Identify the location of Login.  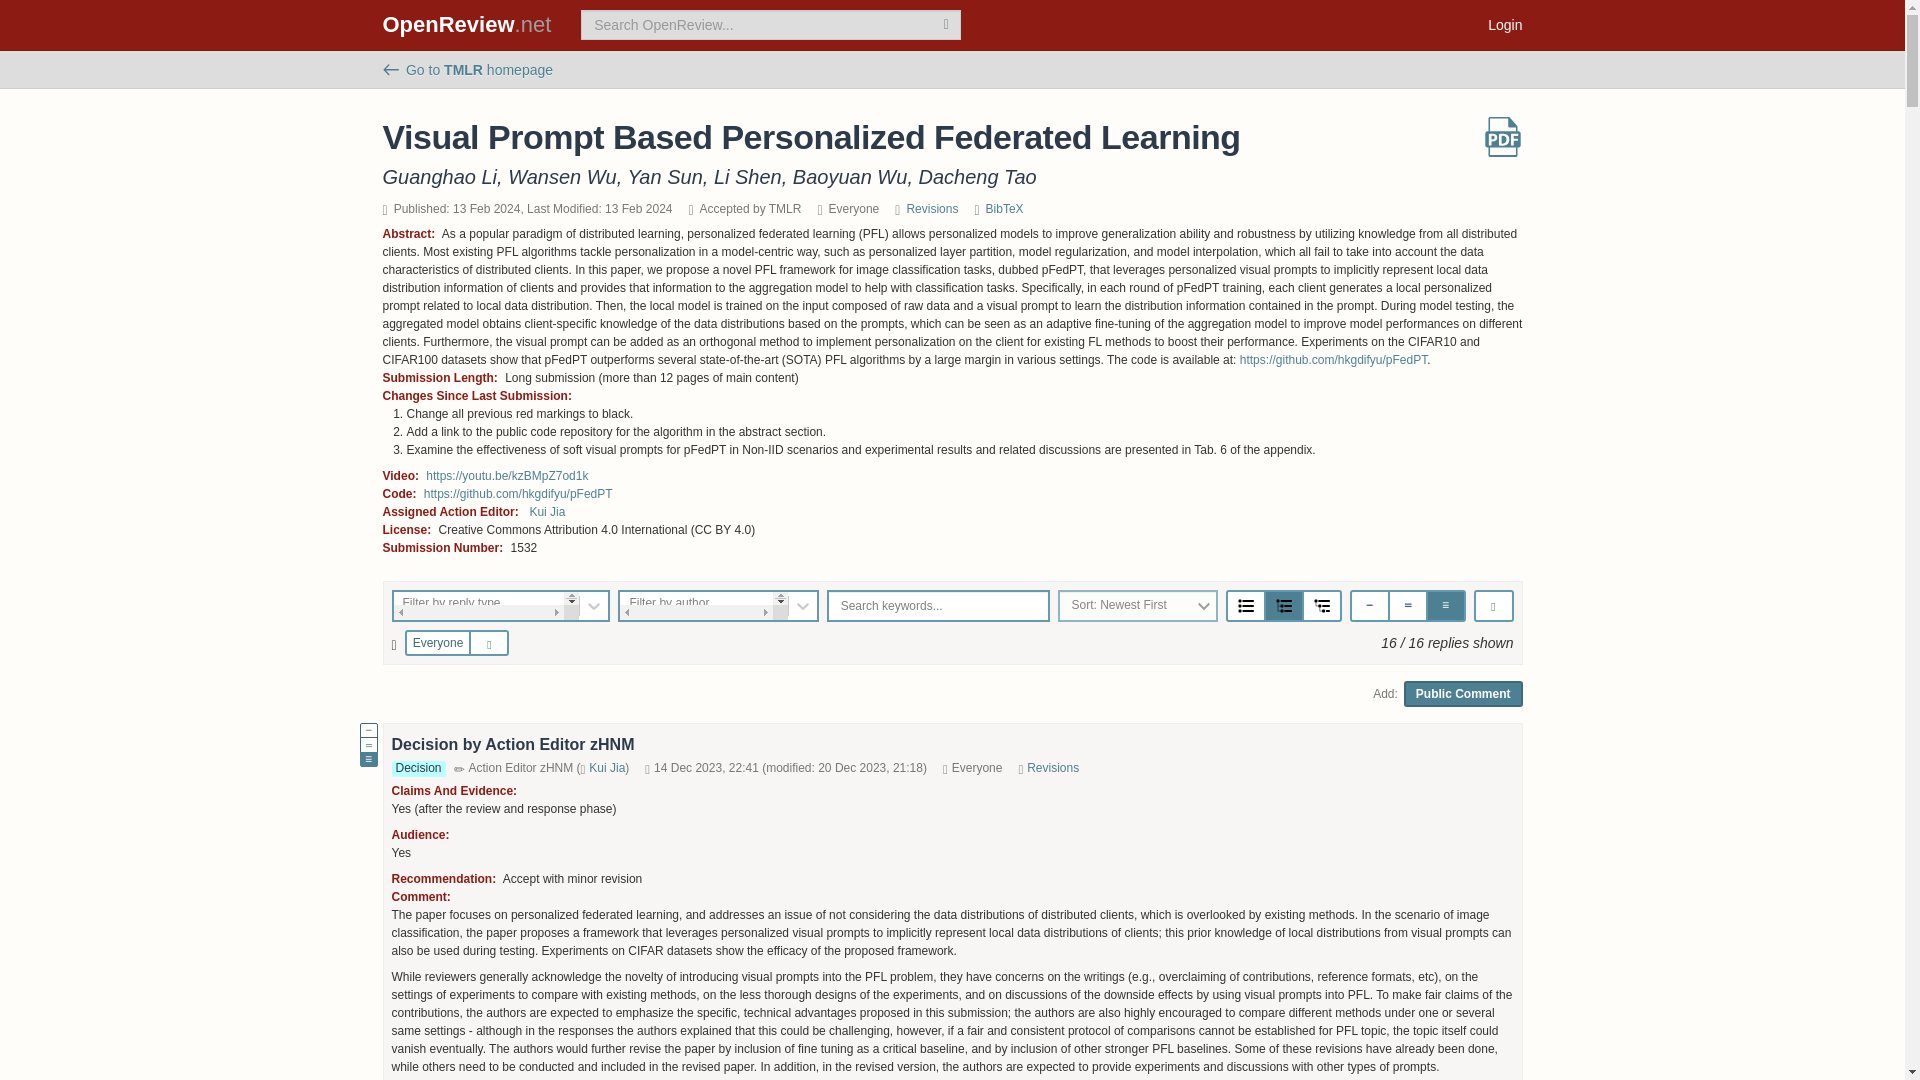
(1504, 24).